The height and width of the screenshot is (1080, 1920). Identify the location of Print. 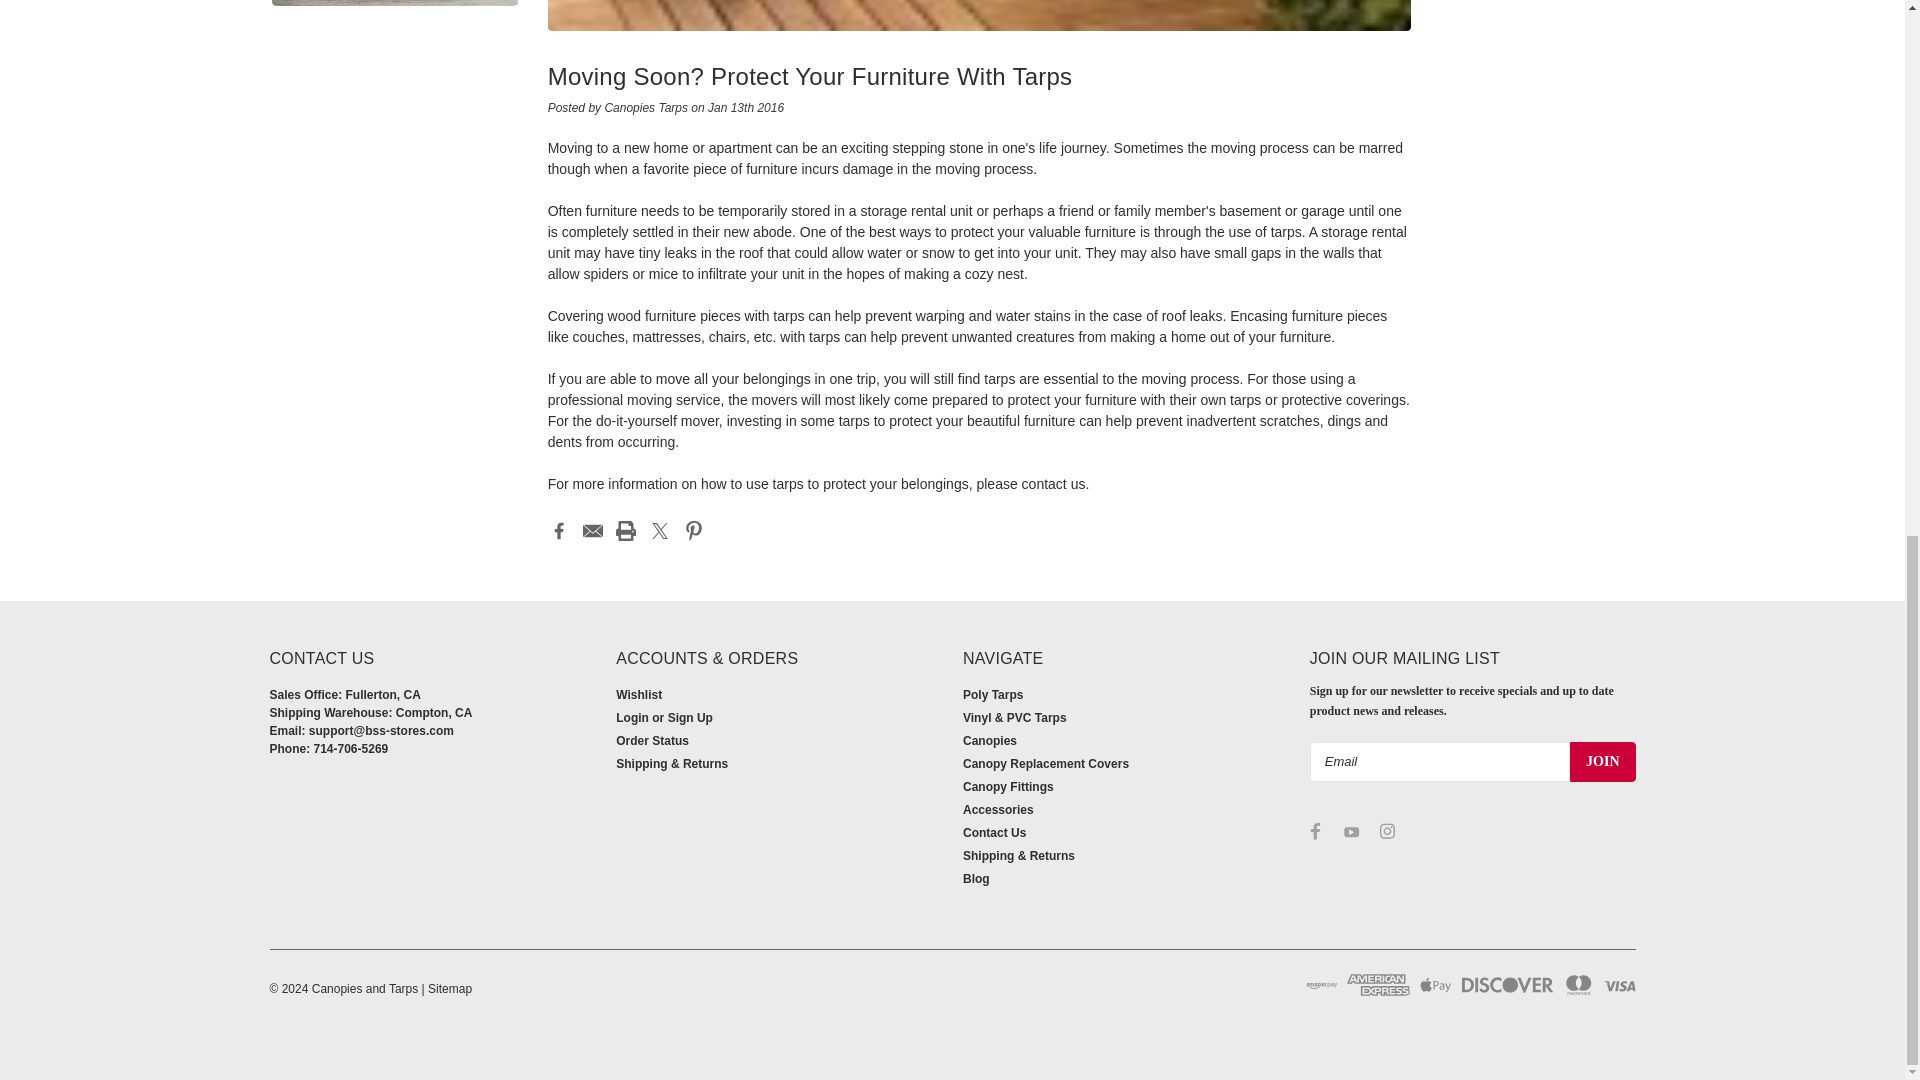
(626, 530).